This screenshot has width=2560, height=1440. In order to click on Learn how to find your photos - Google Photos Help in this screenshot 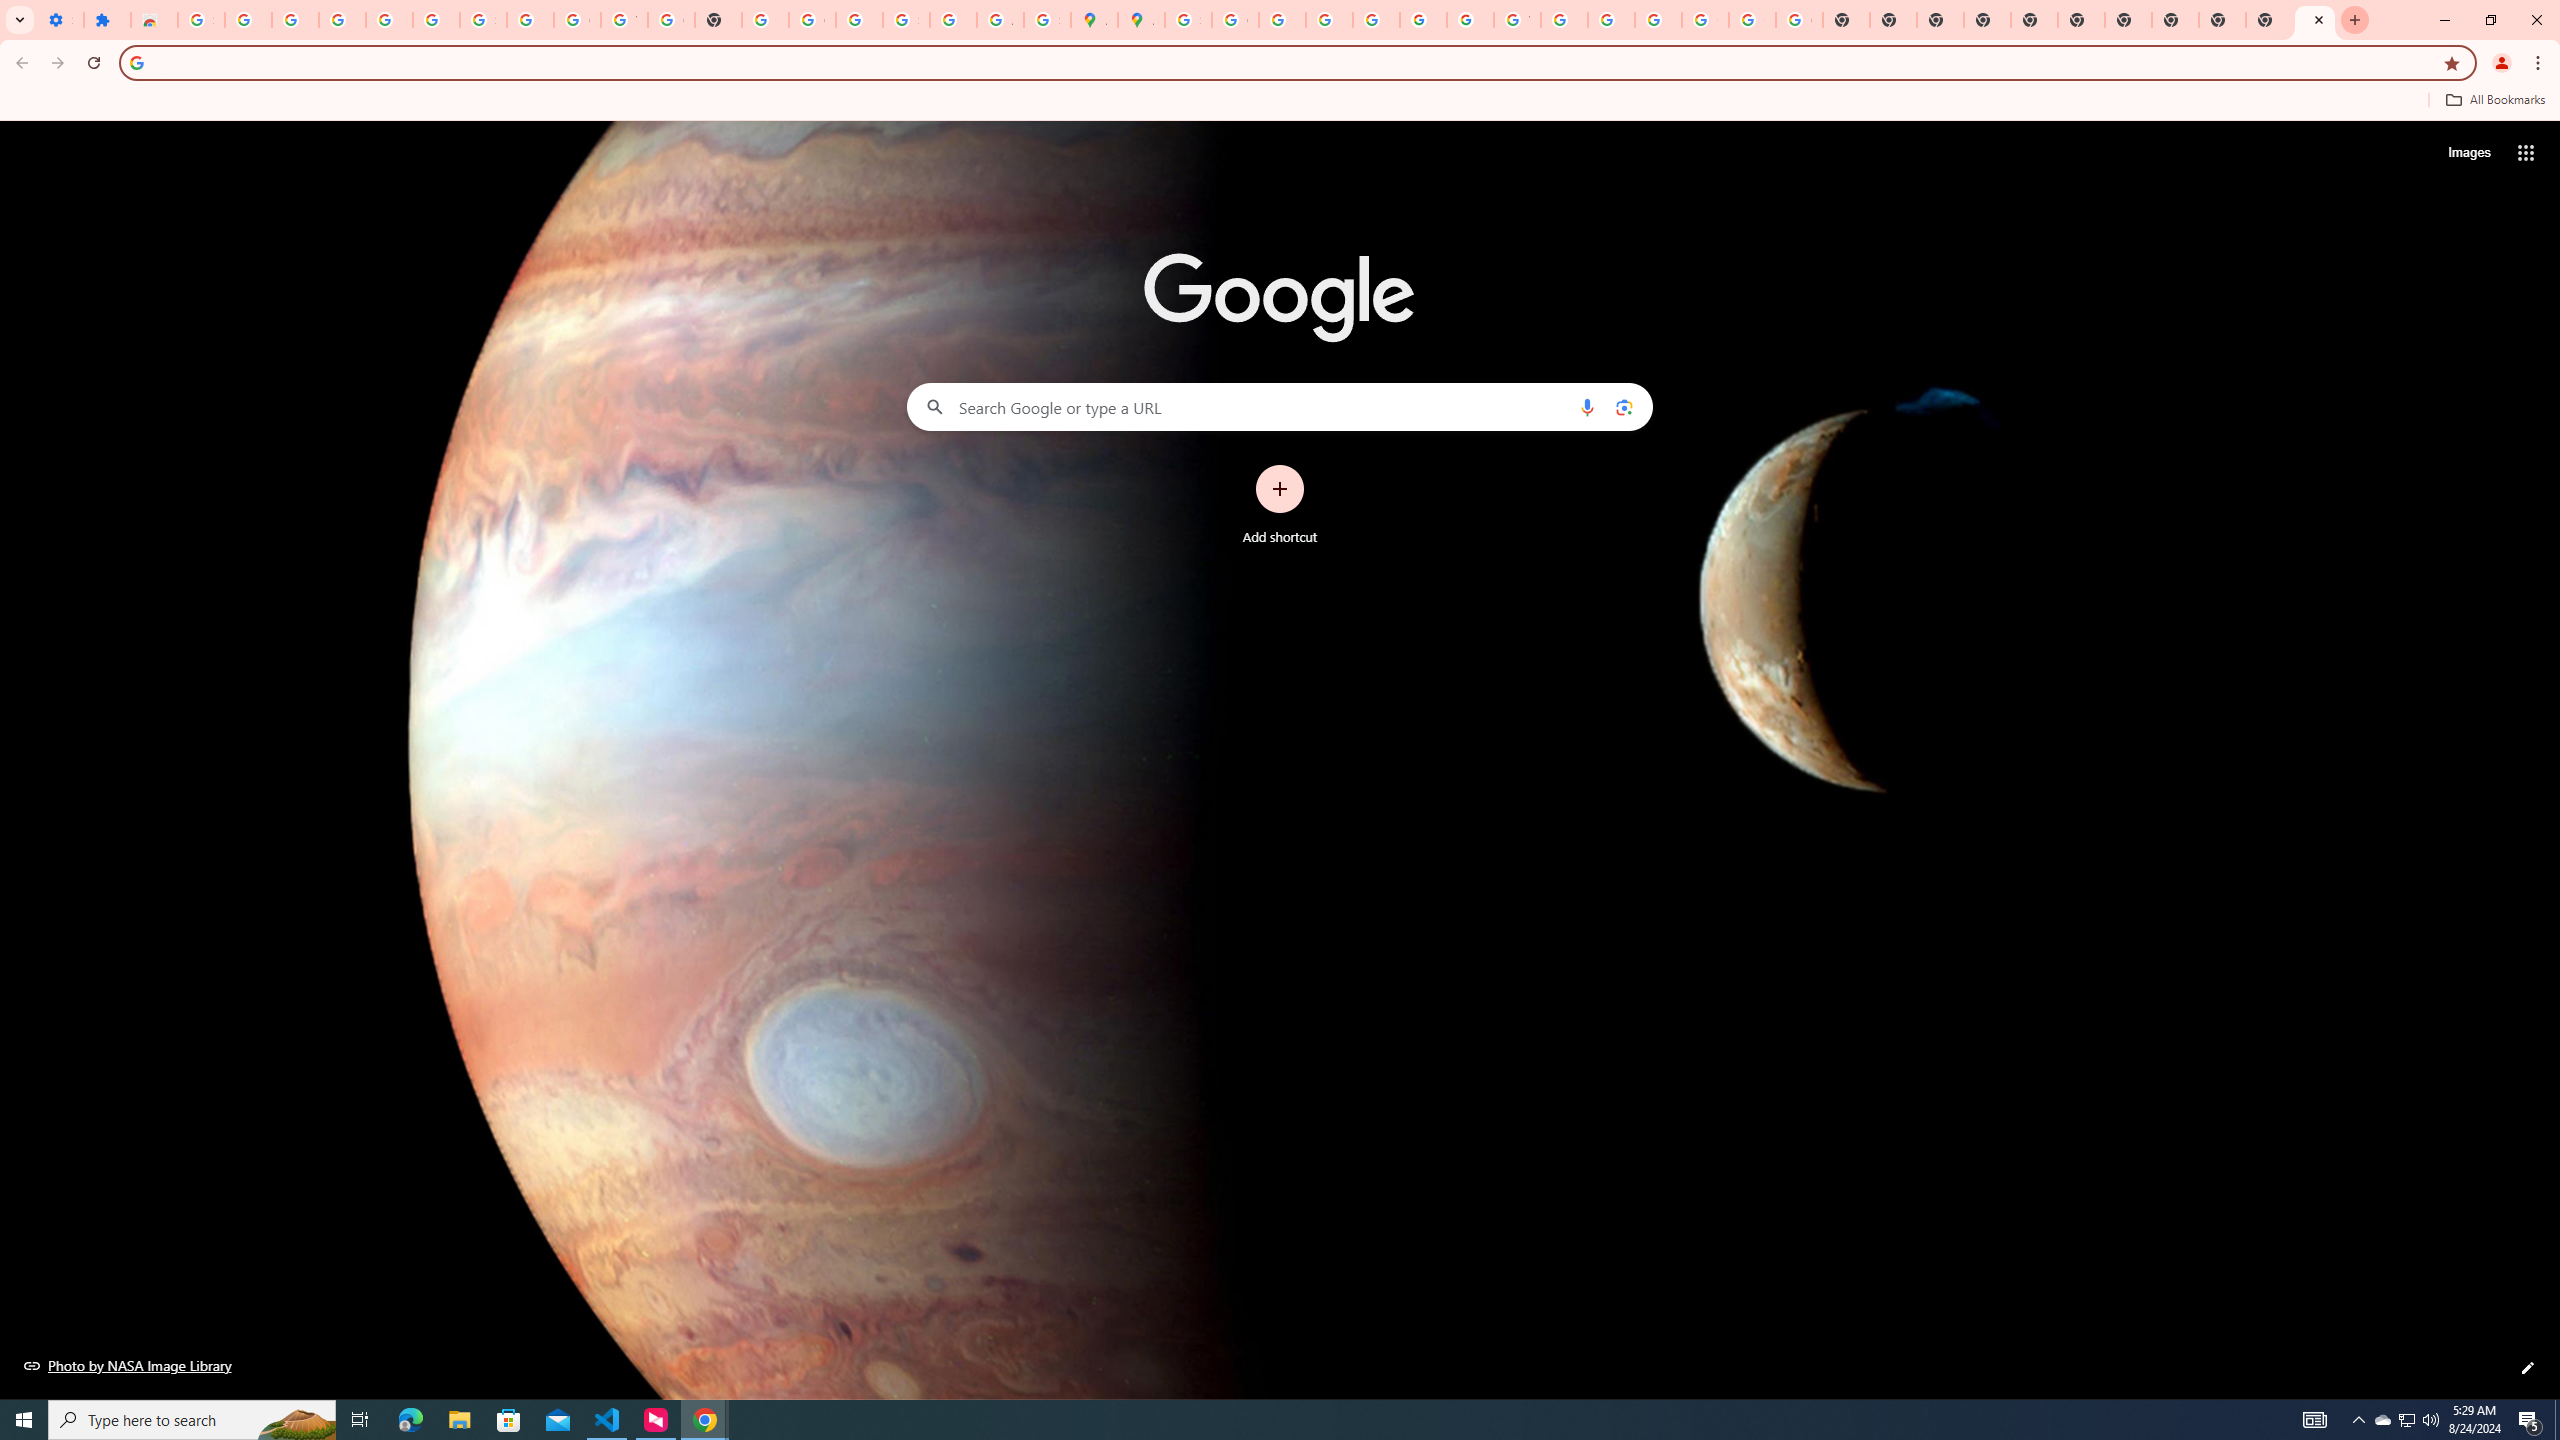, I will do `click(388, 20)`.